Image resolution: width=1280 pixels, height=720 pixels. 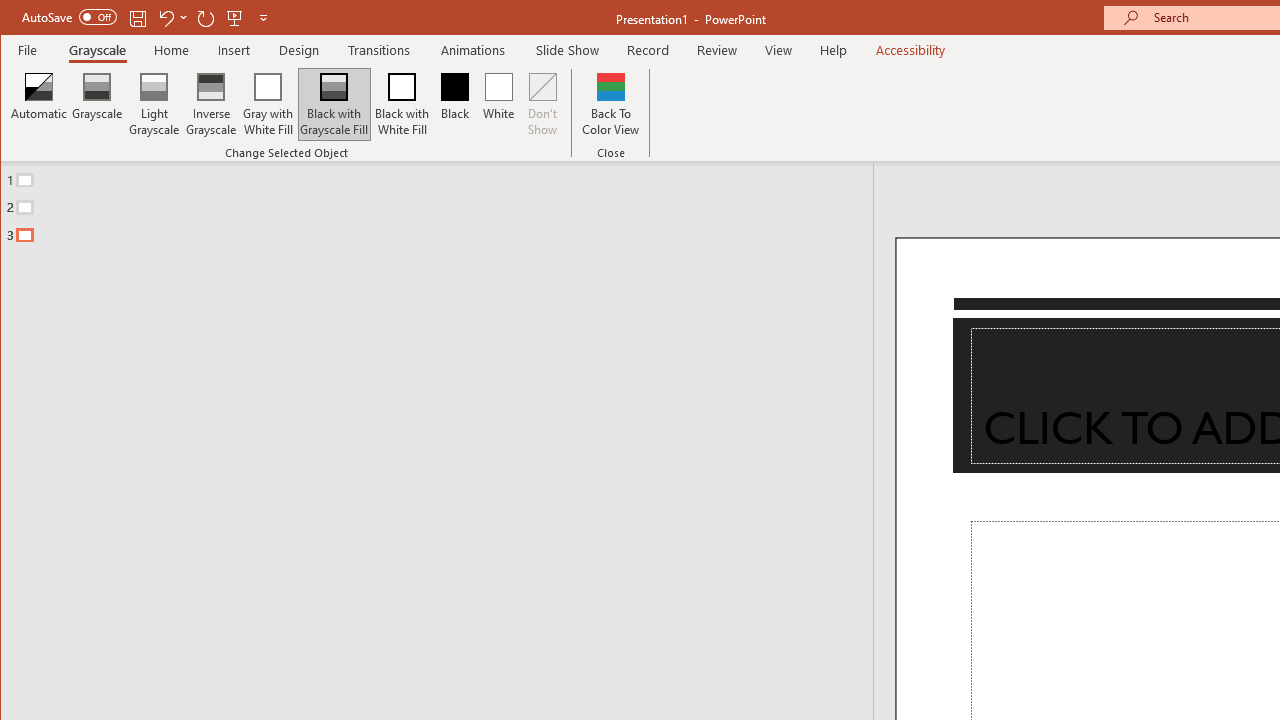 What do you see at coordinates (402, 104) in the screenshot?
I see `Black with White Fill` at bounding box center [402, 104].